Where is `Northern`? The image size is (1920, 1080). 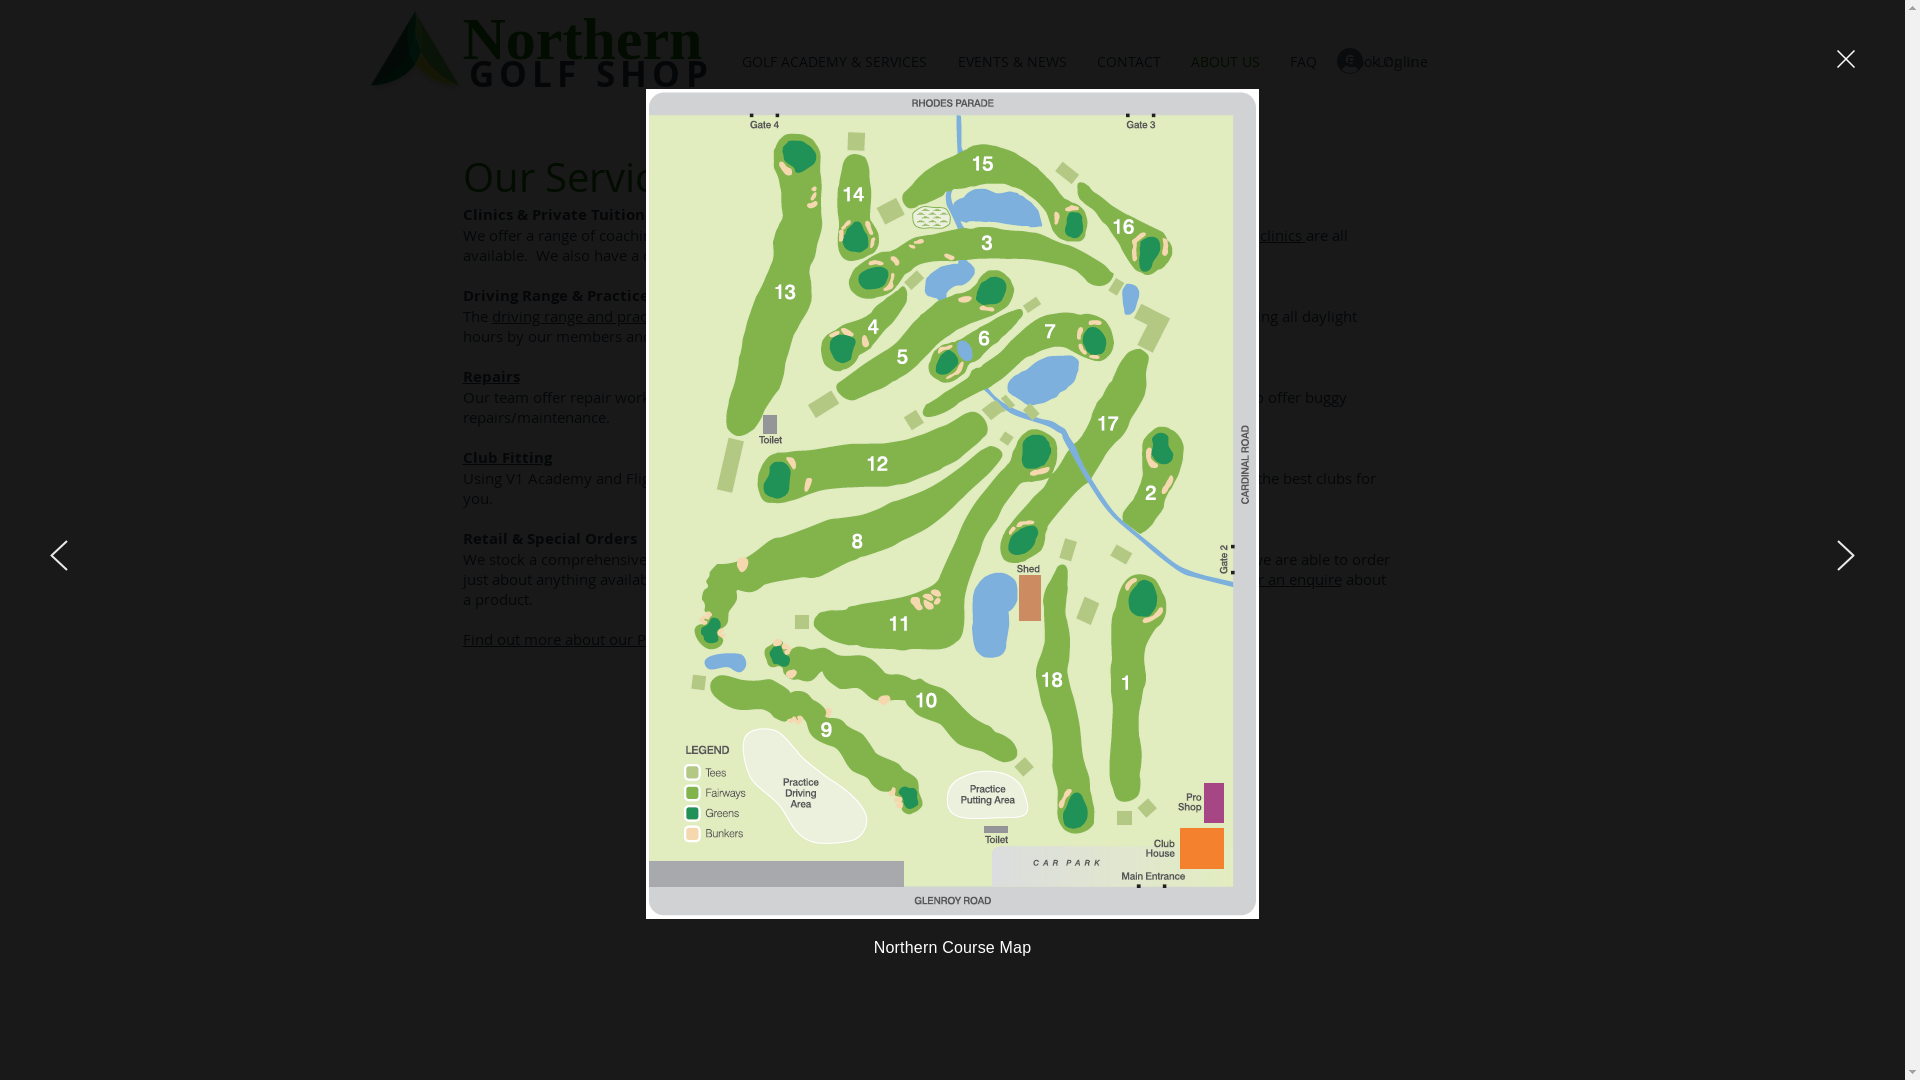 Northern is located at coordinates (582, 38).